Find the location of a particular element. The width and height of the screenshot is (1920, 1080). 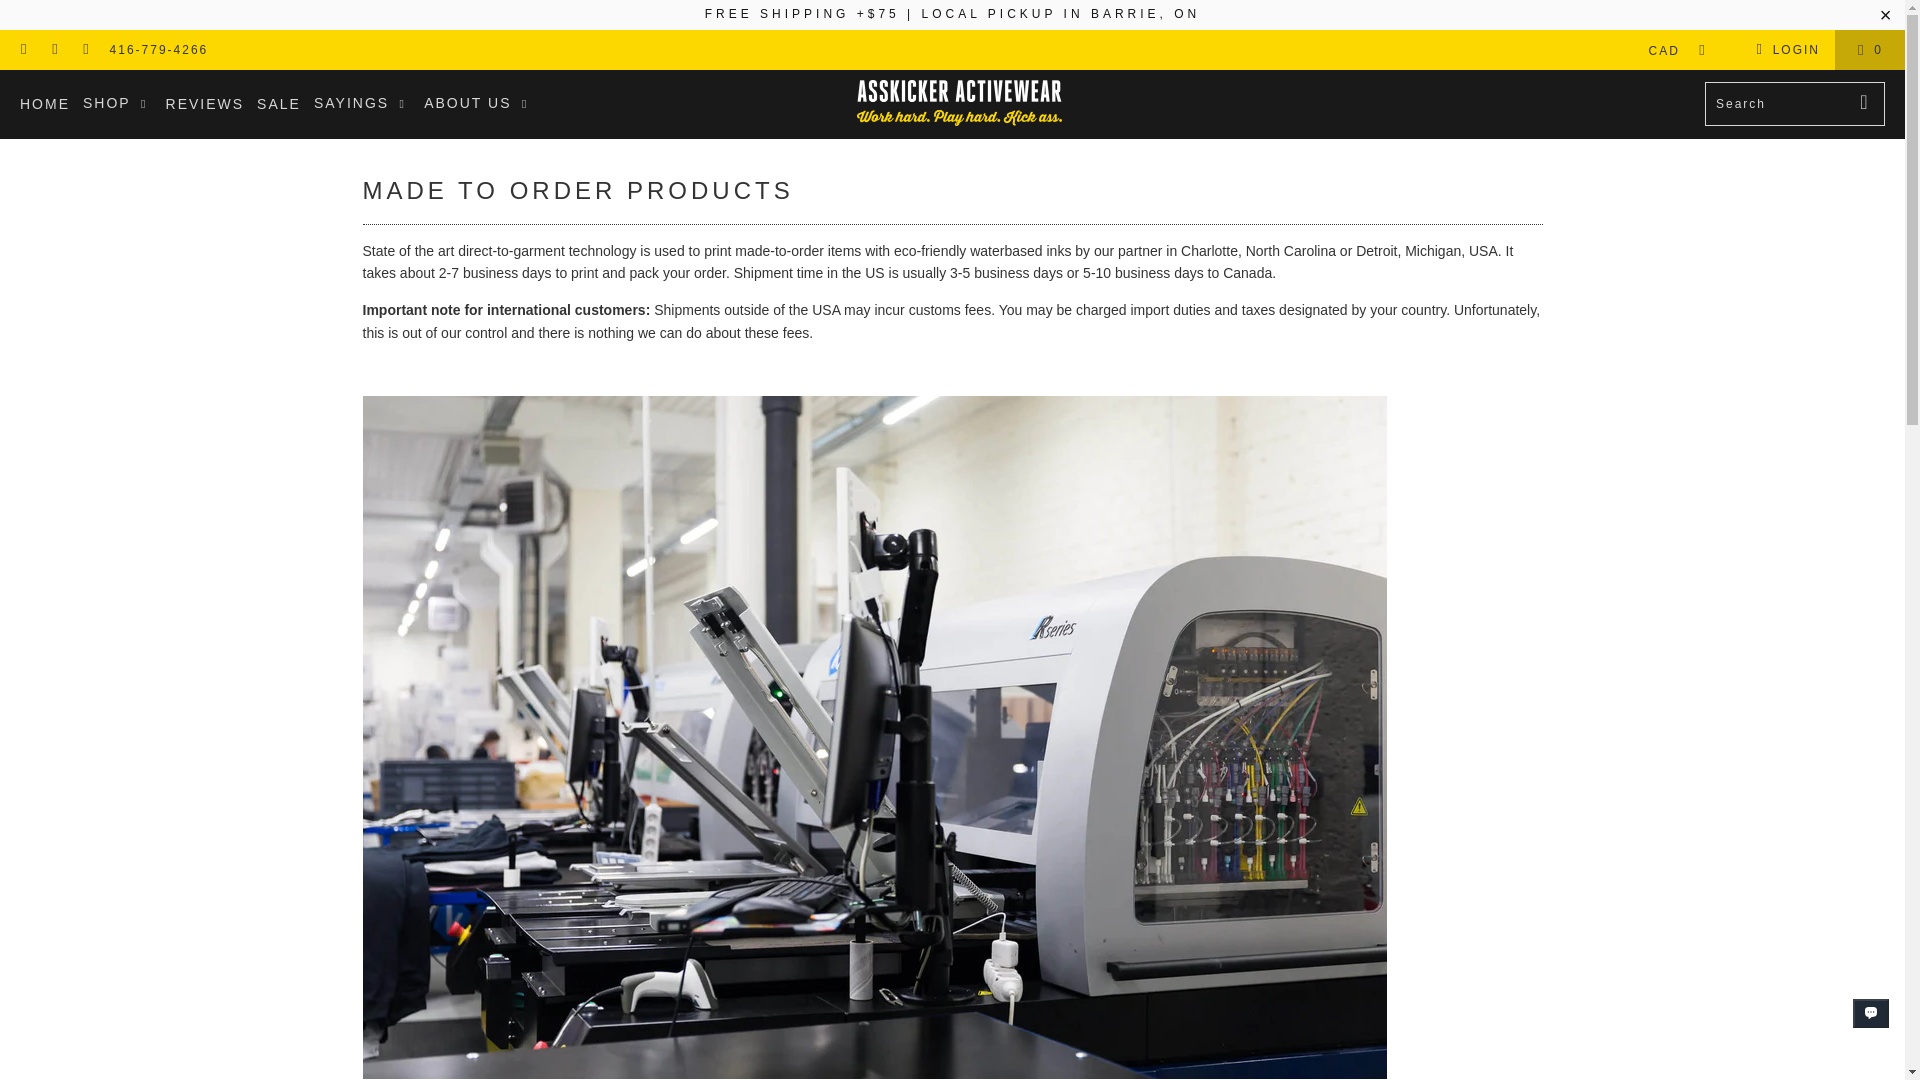

Asskicker Activewear on Instagram is located at coordinates (54, 50).